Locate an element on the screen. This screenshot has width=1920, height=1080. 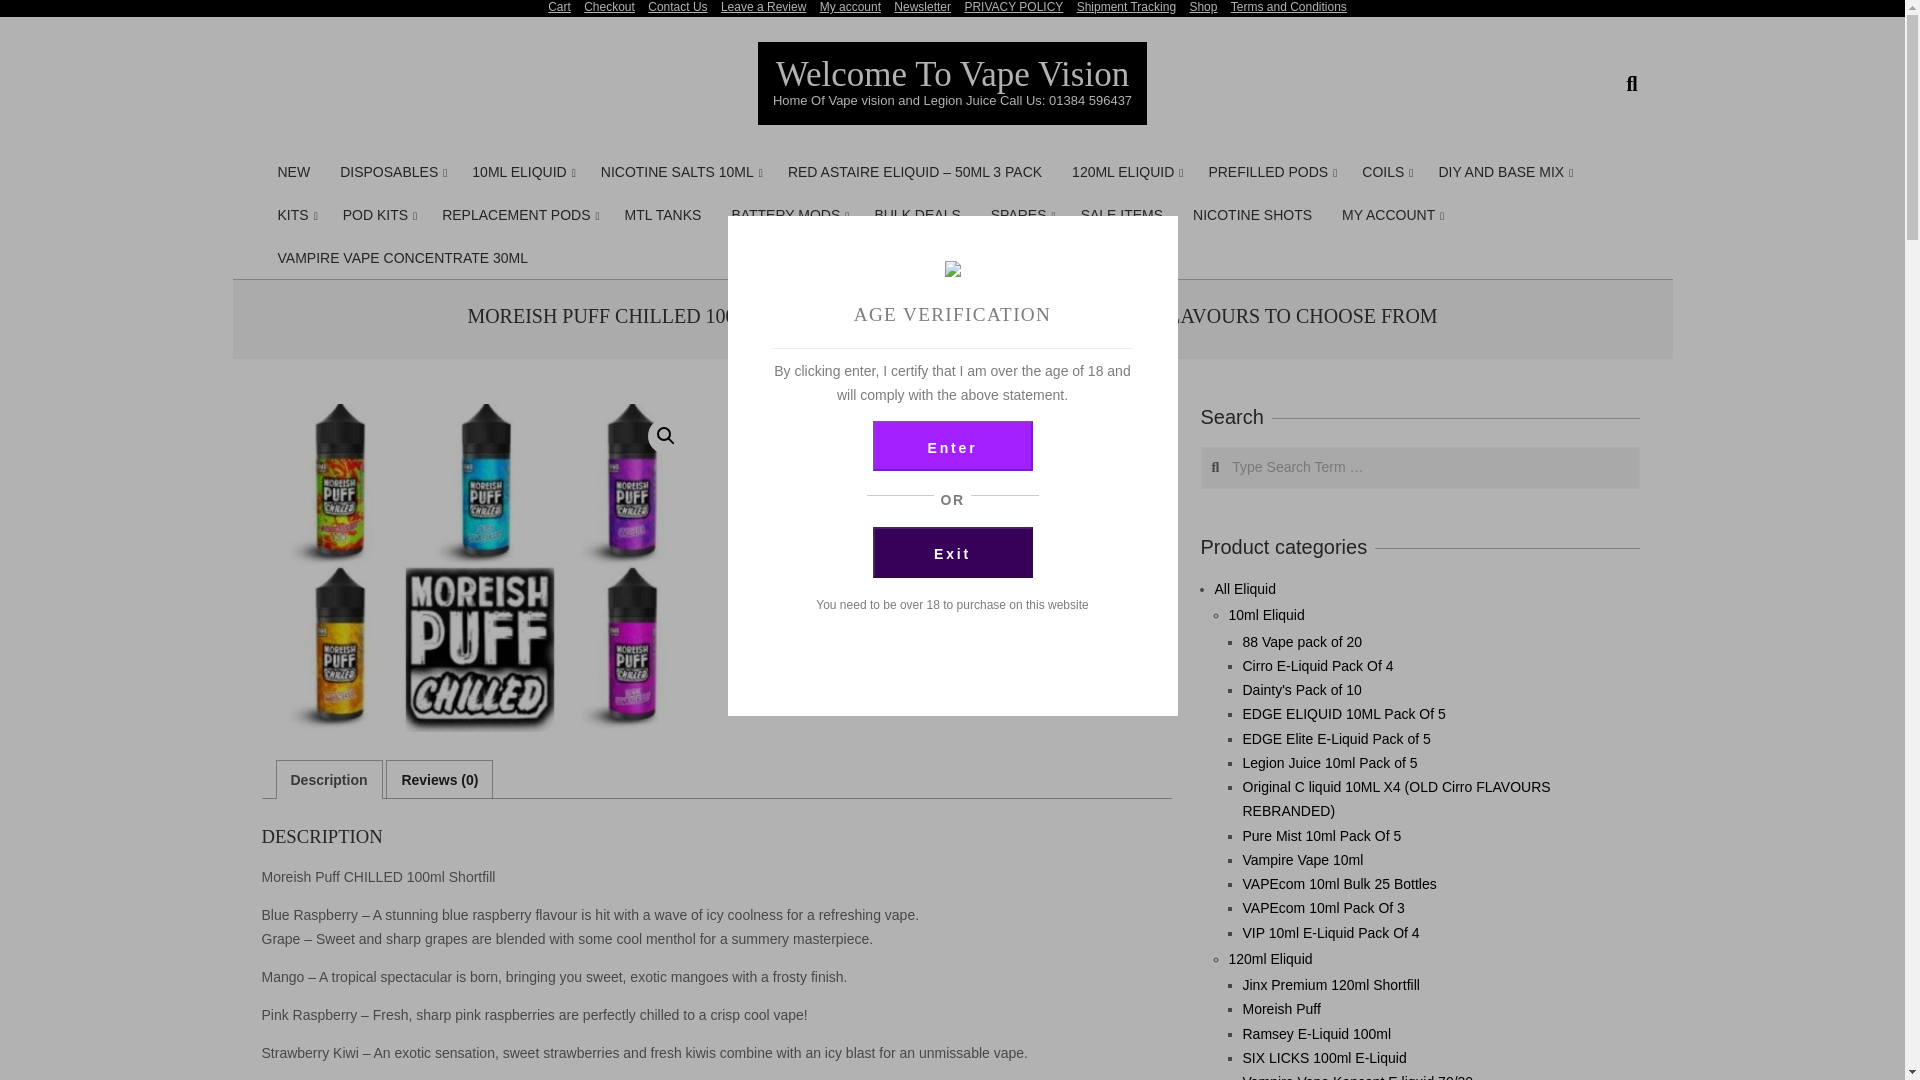
Newsletter is located at coordinates (922, 7).